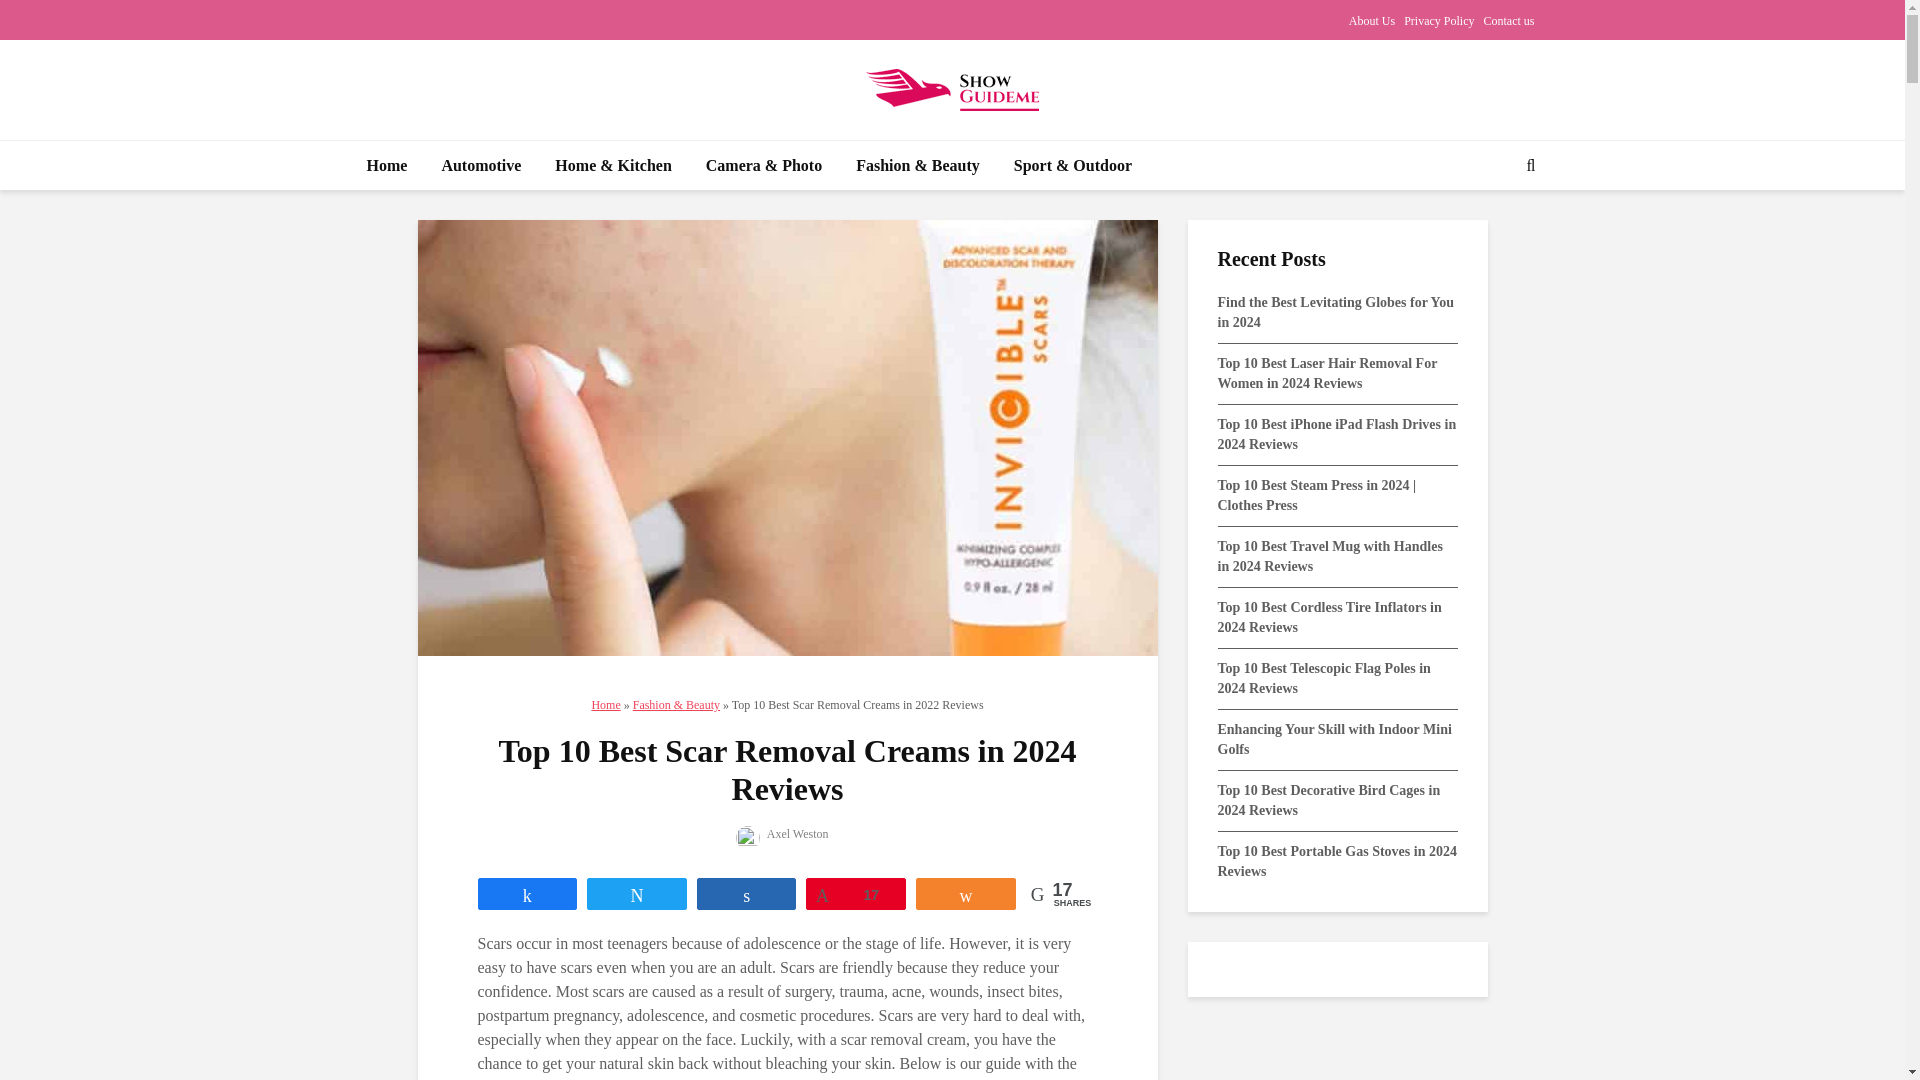 The height and width of the screenshot is (1080, 1920). What do you see at coordinates (1372, 20) in the screenshot?
I see `About Us` at bounding box center [1372, 20].